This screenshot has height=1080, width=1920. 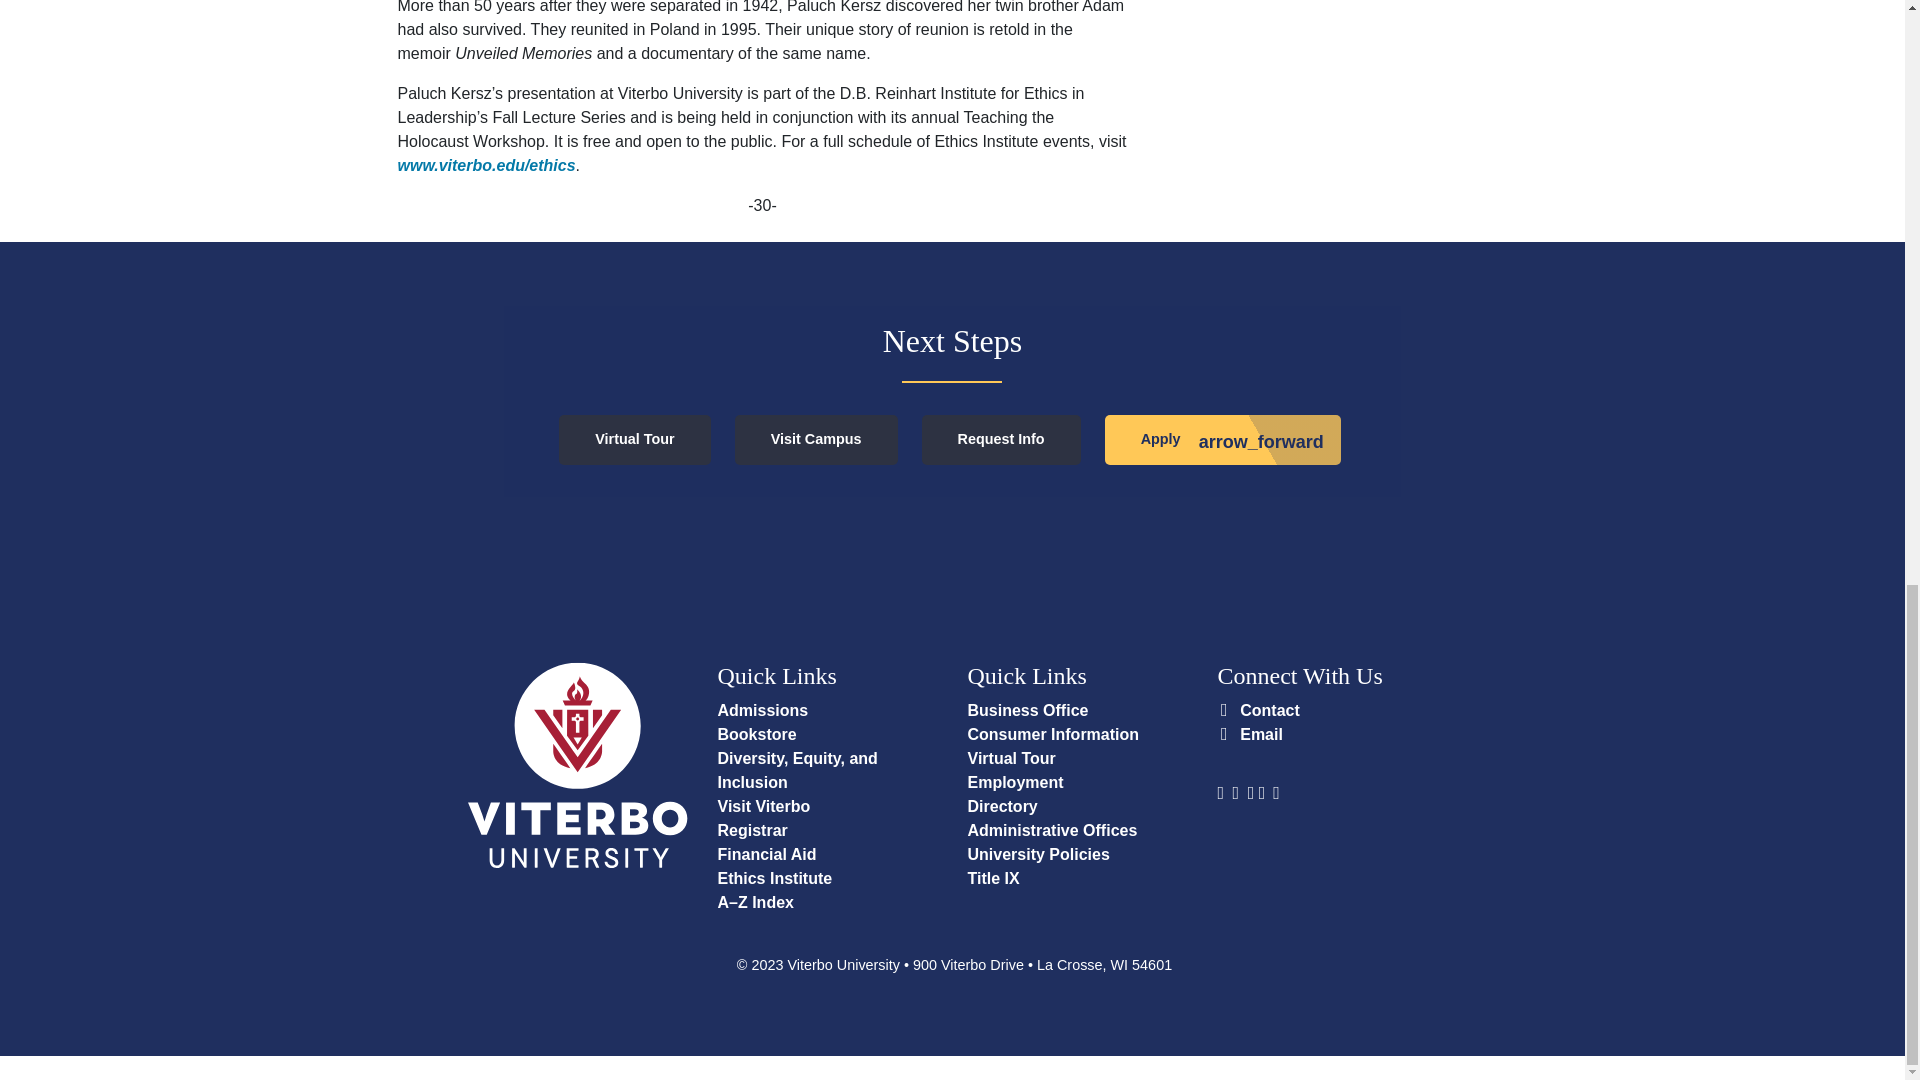 I want to click on Visit Viterbo, so click(x=764, y=806).